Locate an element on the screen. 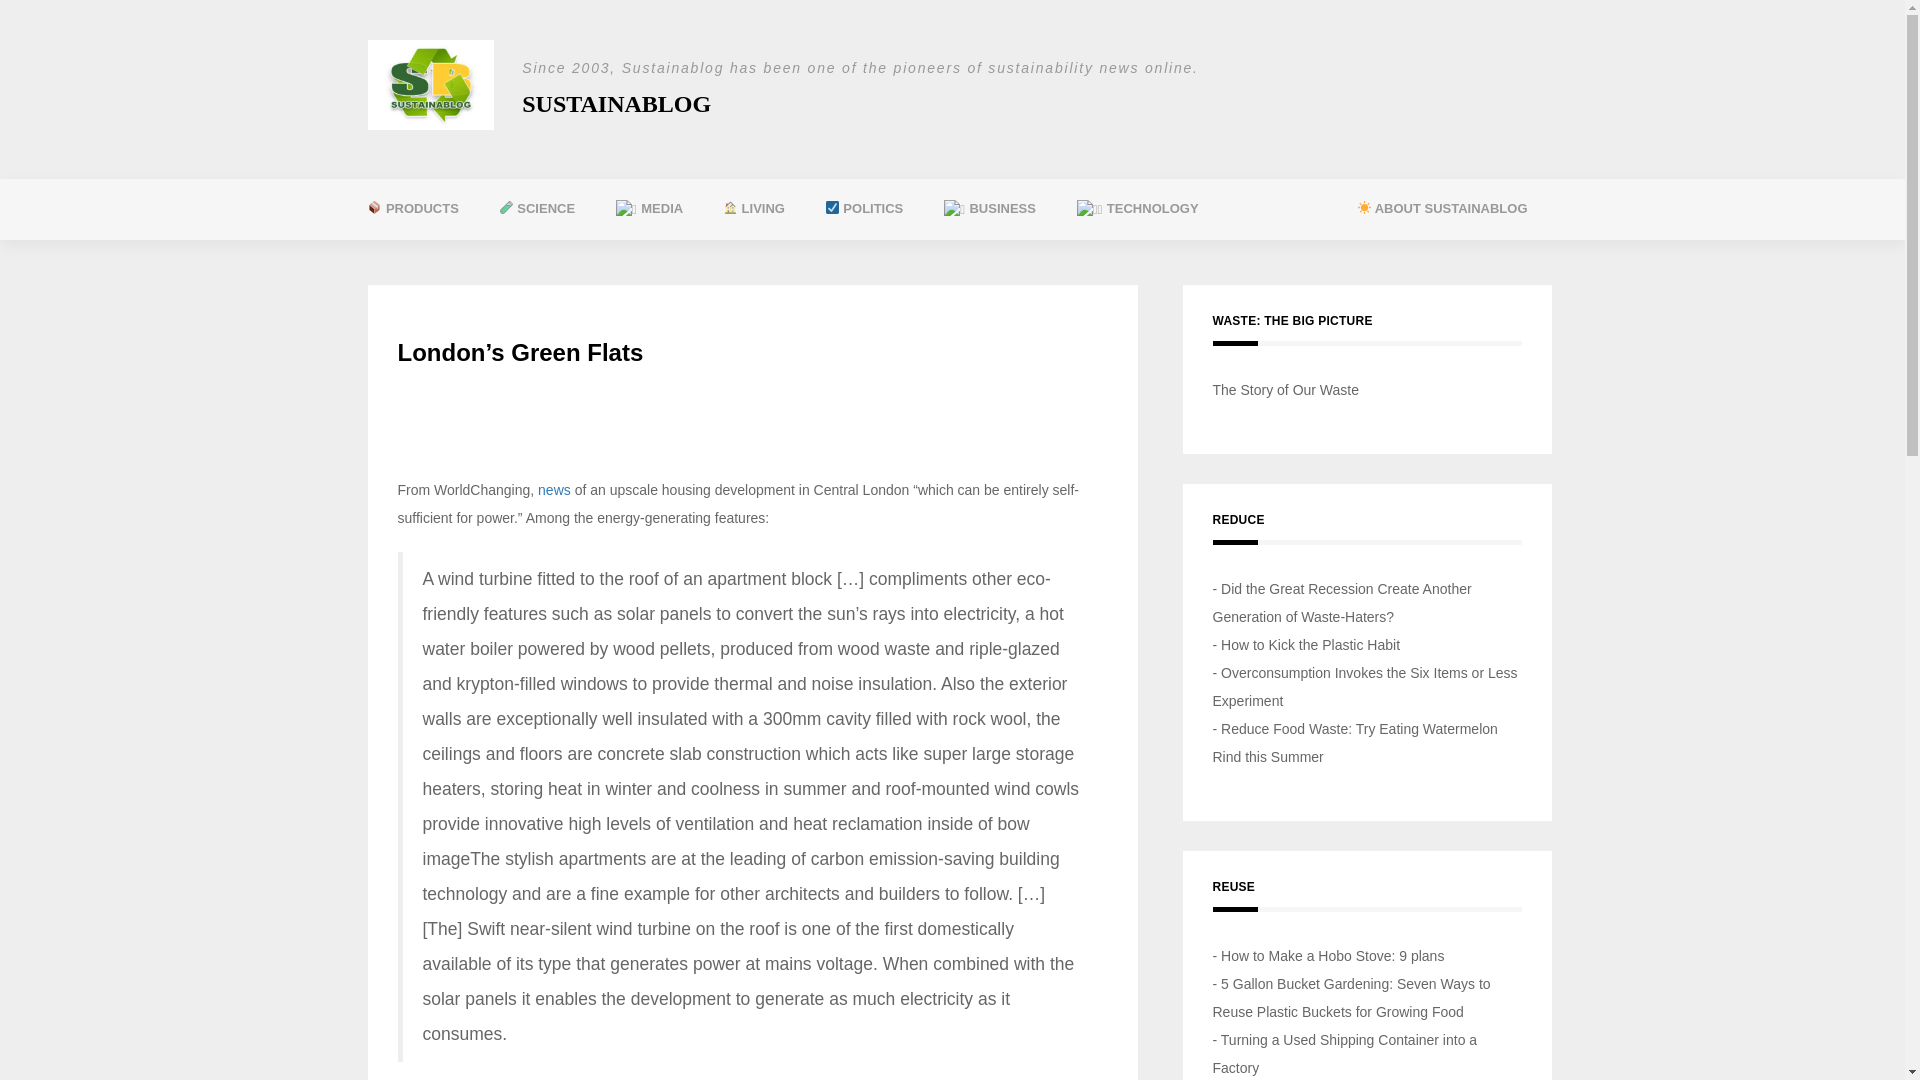 The image size is (1920, 1080). MEDIA is located at coordinates (648, 209).